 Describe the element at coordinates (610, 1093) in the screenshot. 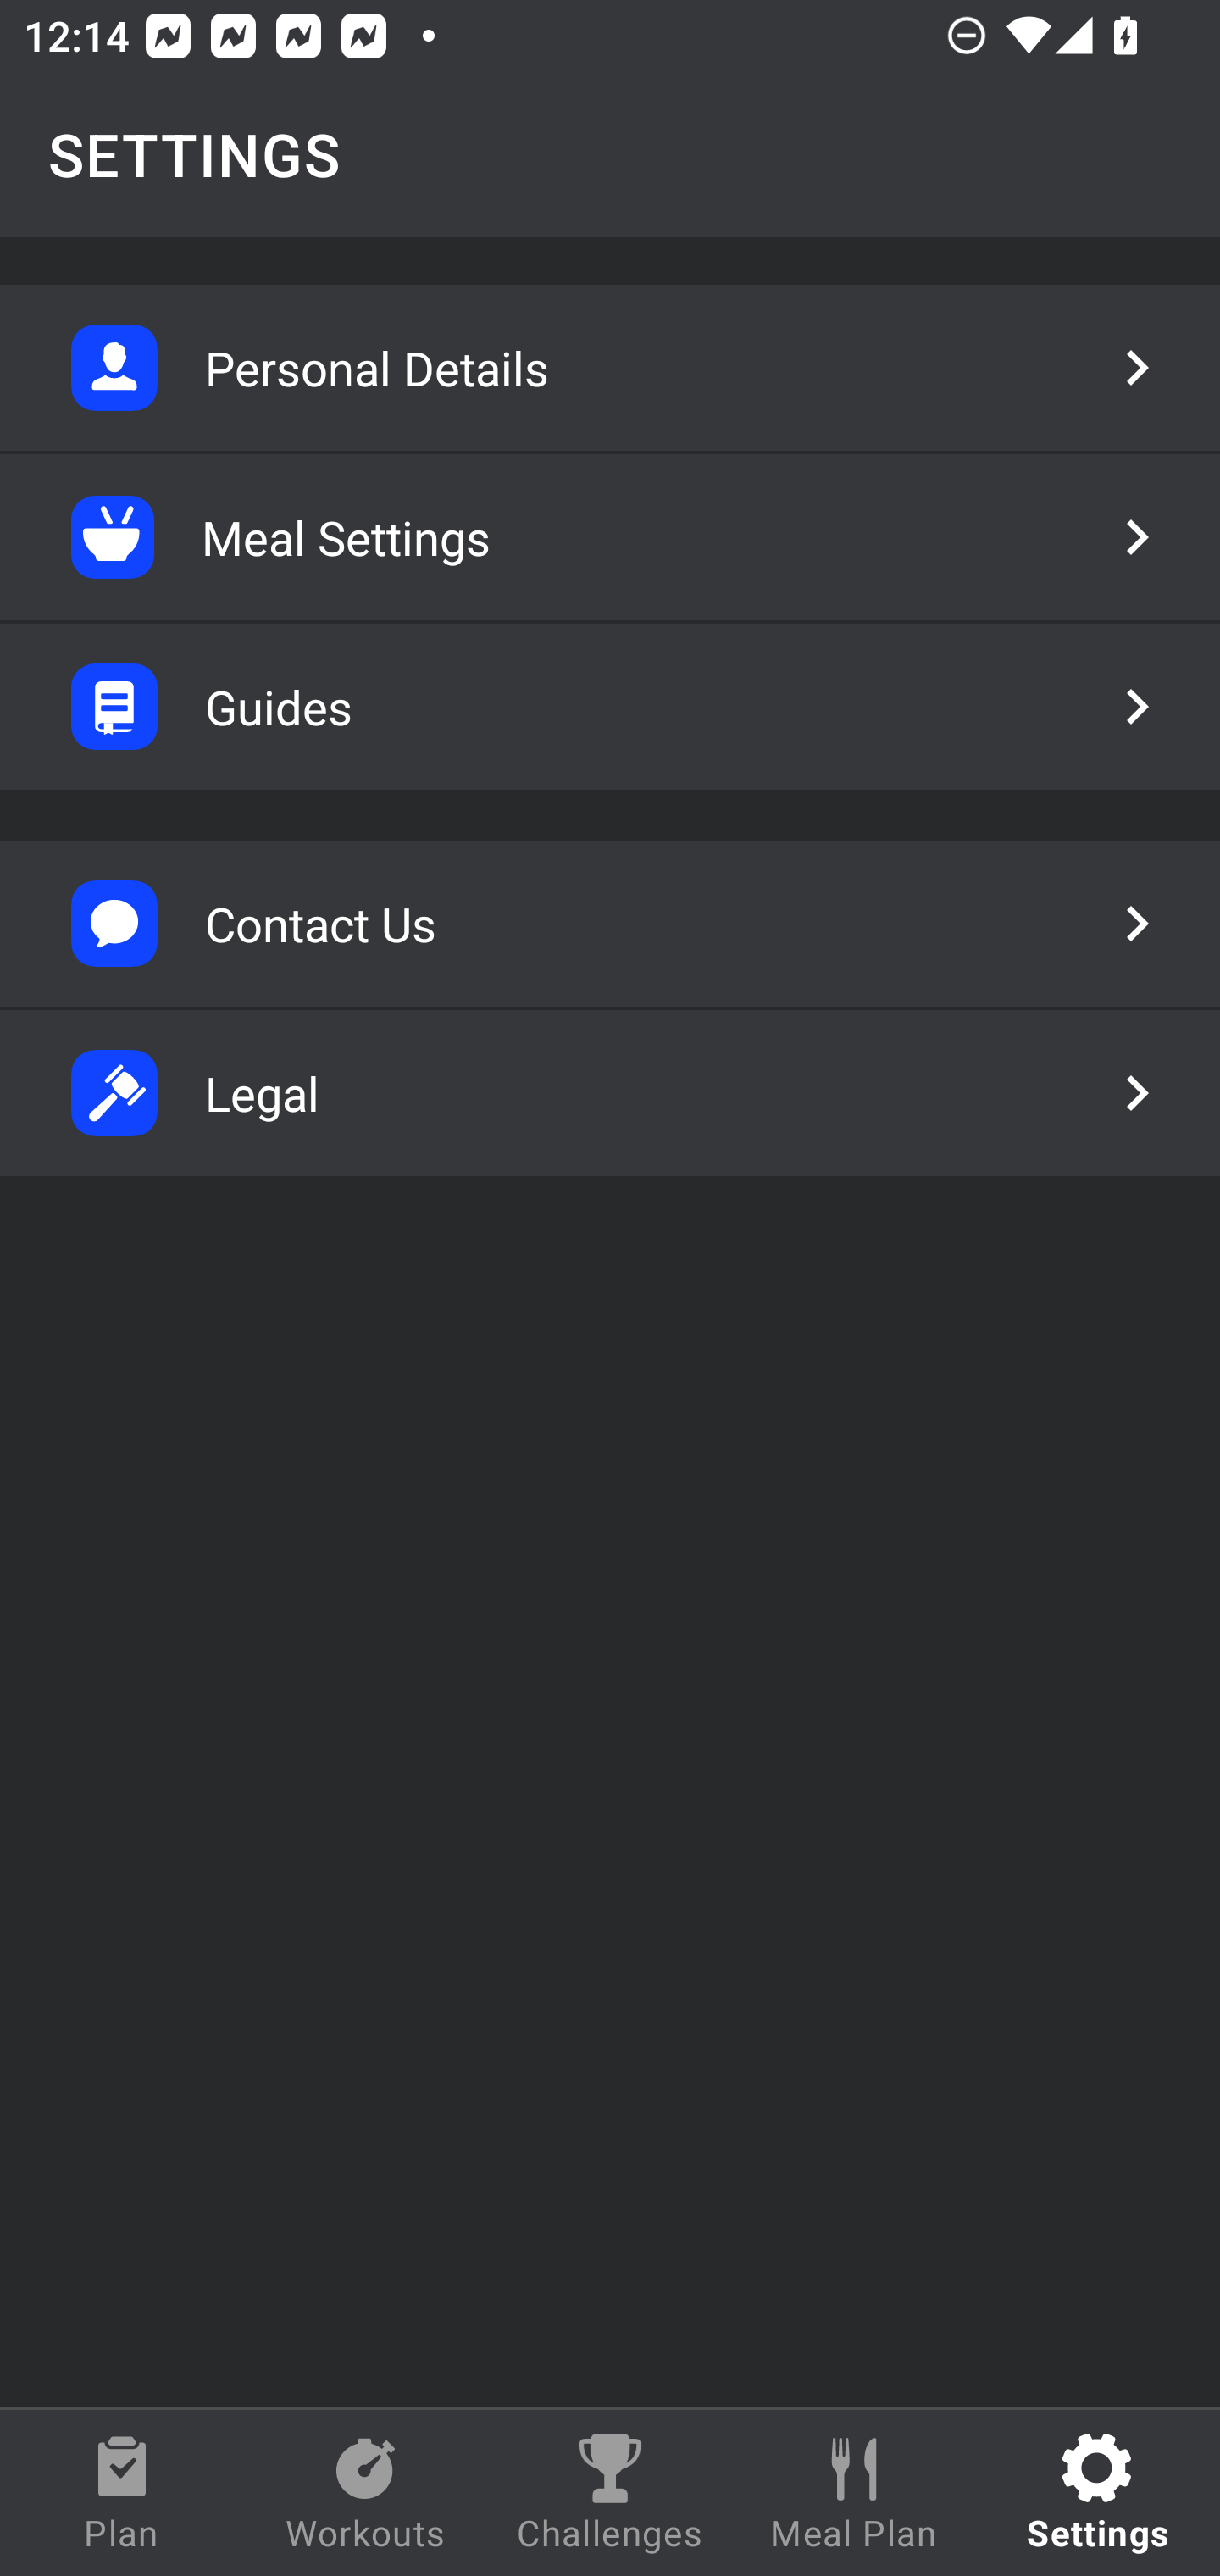

I see `Legal` at that location.